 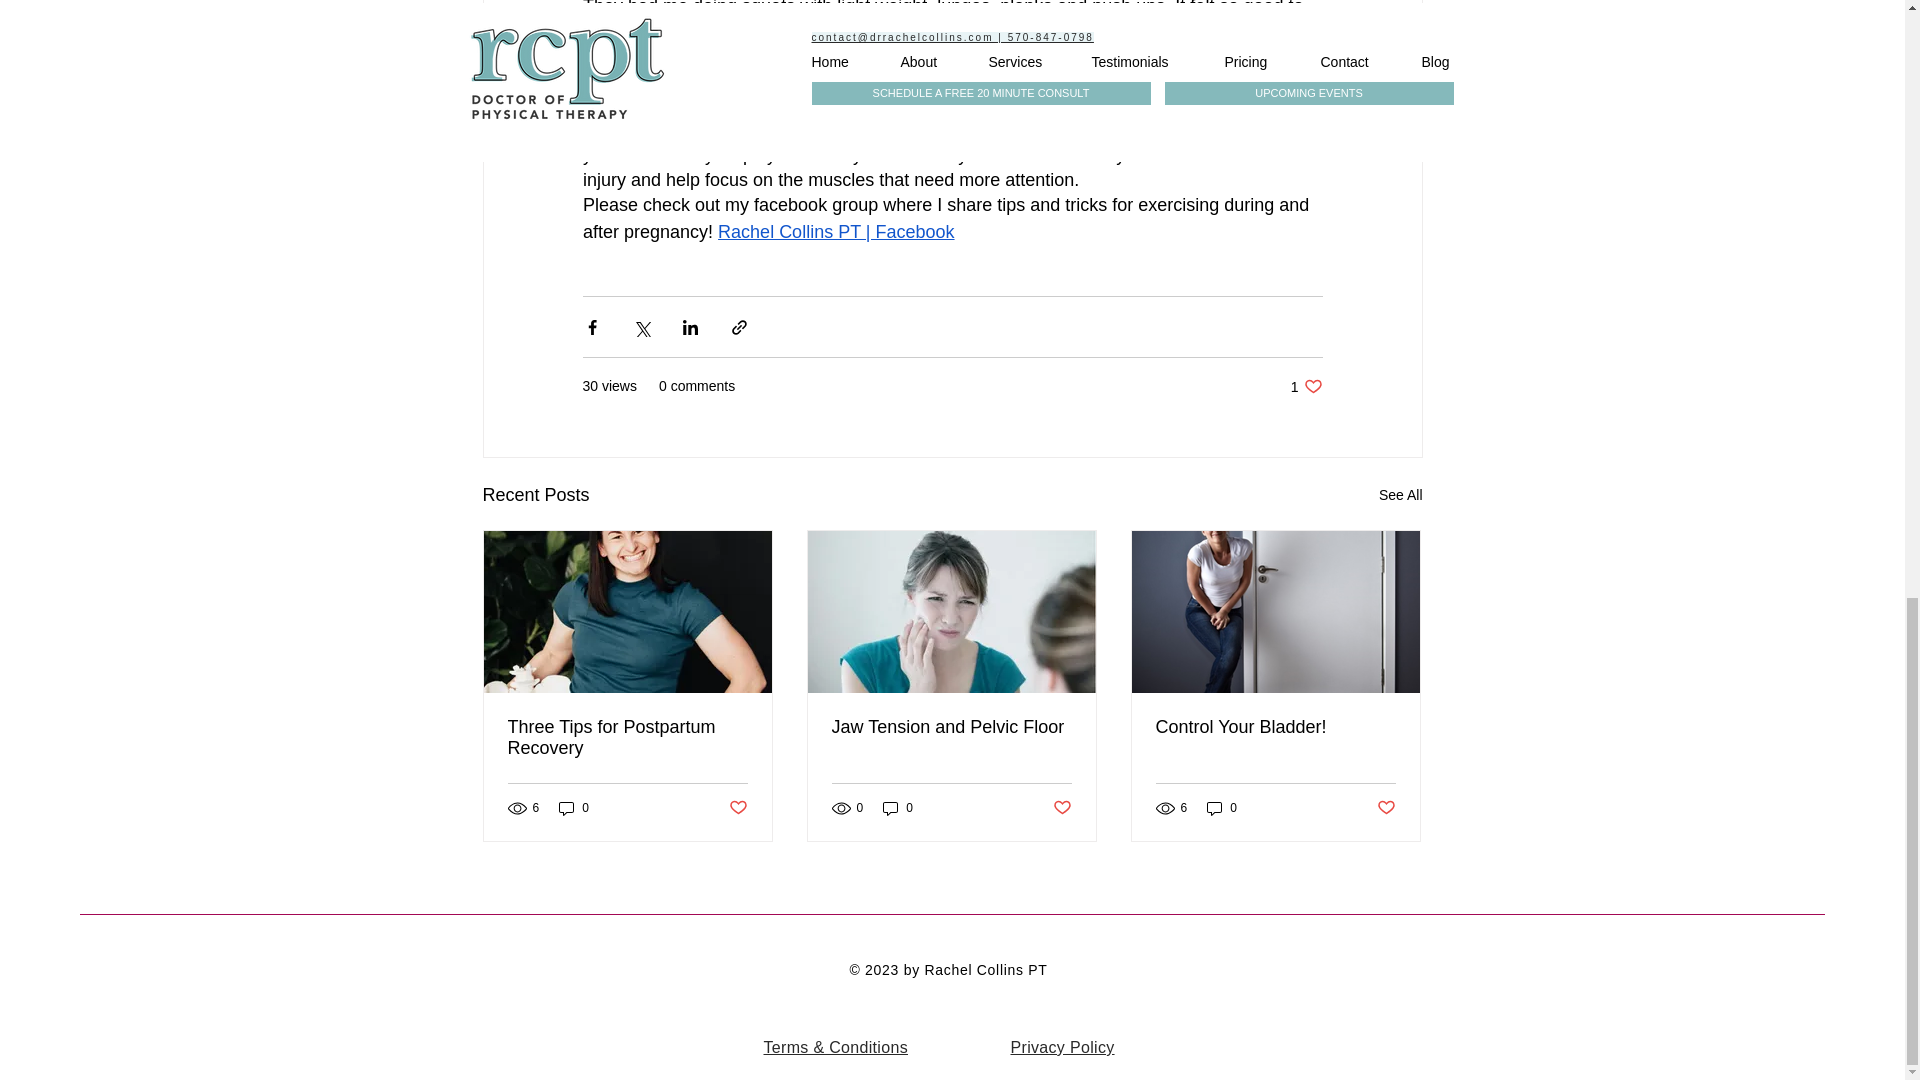 What do you see at coordinates (1306, 386) in the screenshot?
I see `0` at bounding box center [1306, 386].